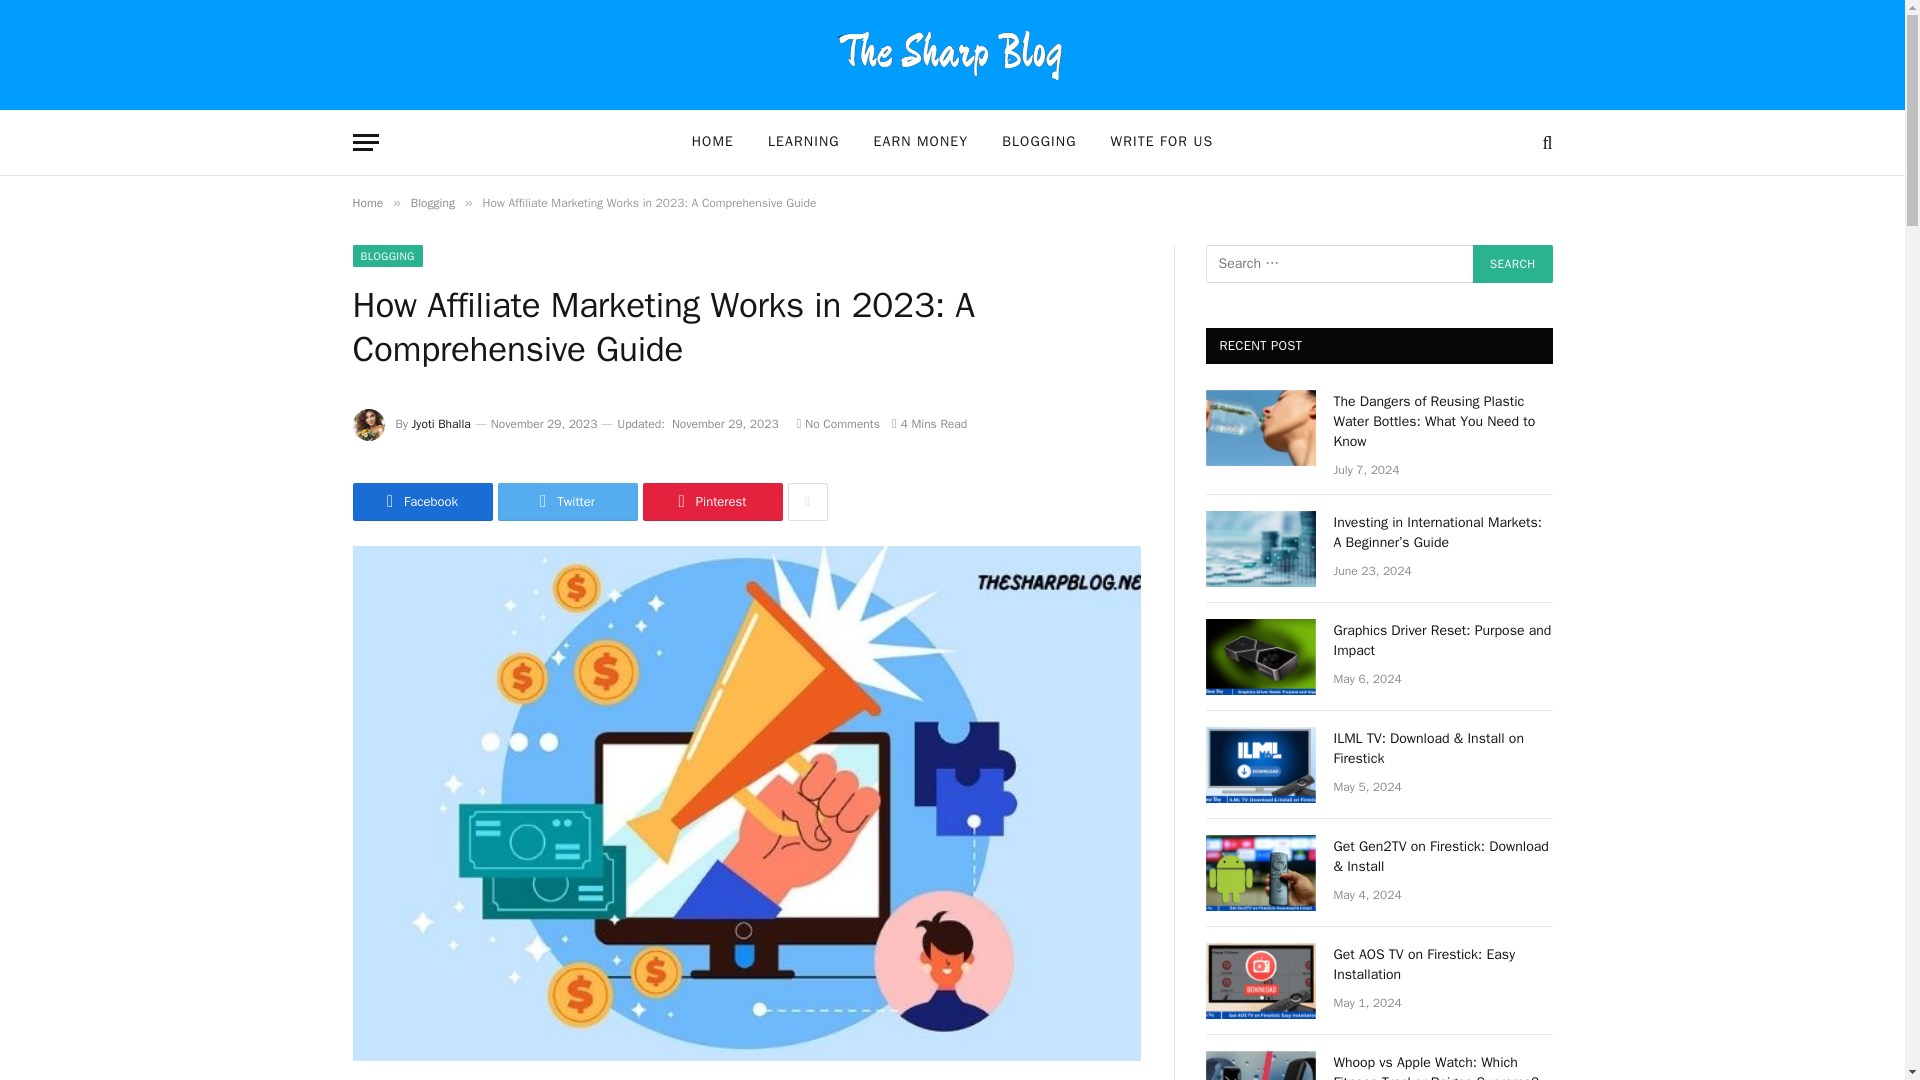 The image size is (1920, 1080). I want to click on Share on Twitter, so click(567, 501).